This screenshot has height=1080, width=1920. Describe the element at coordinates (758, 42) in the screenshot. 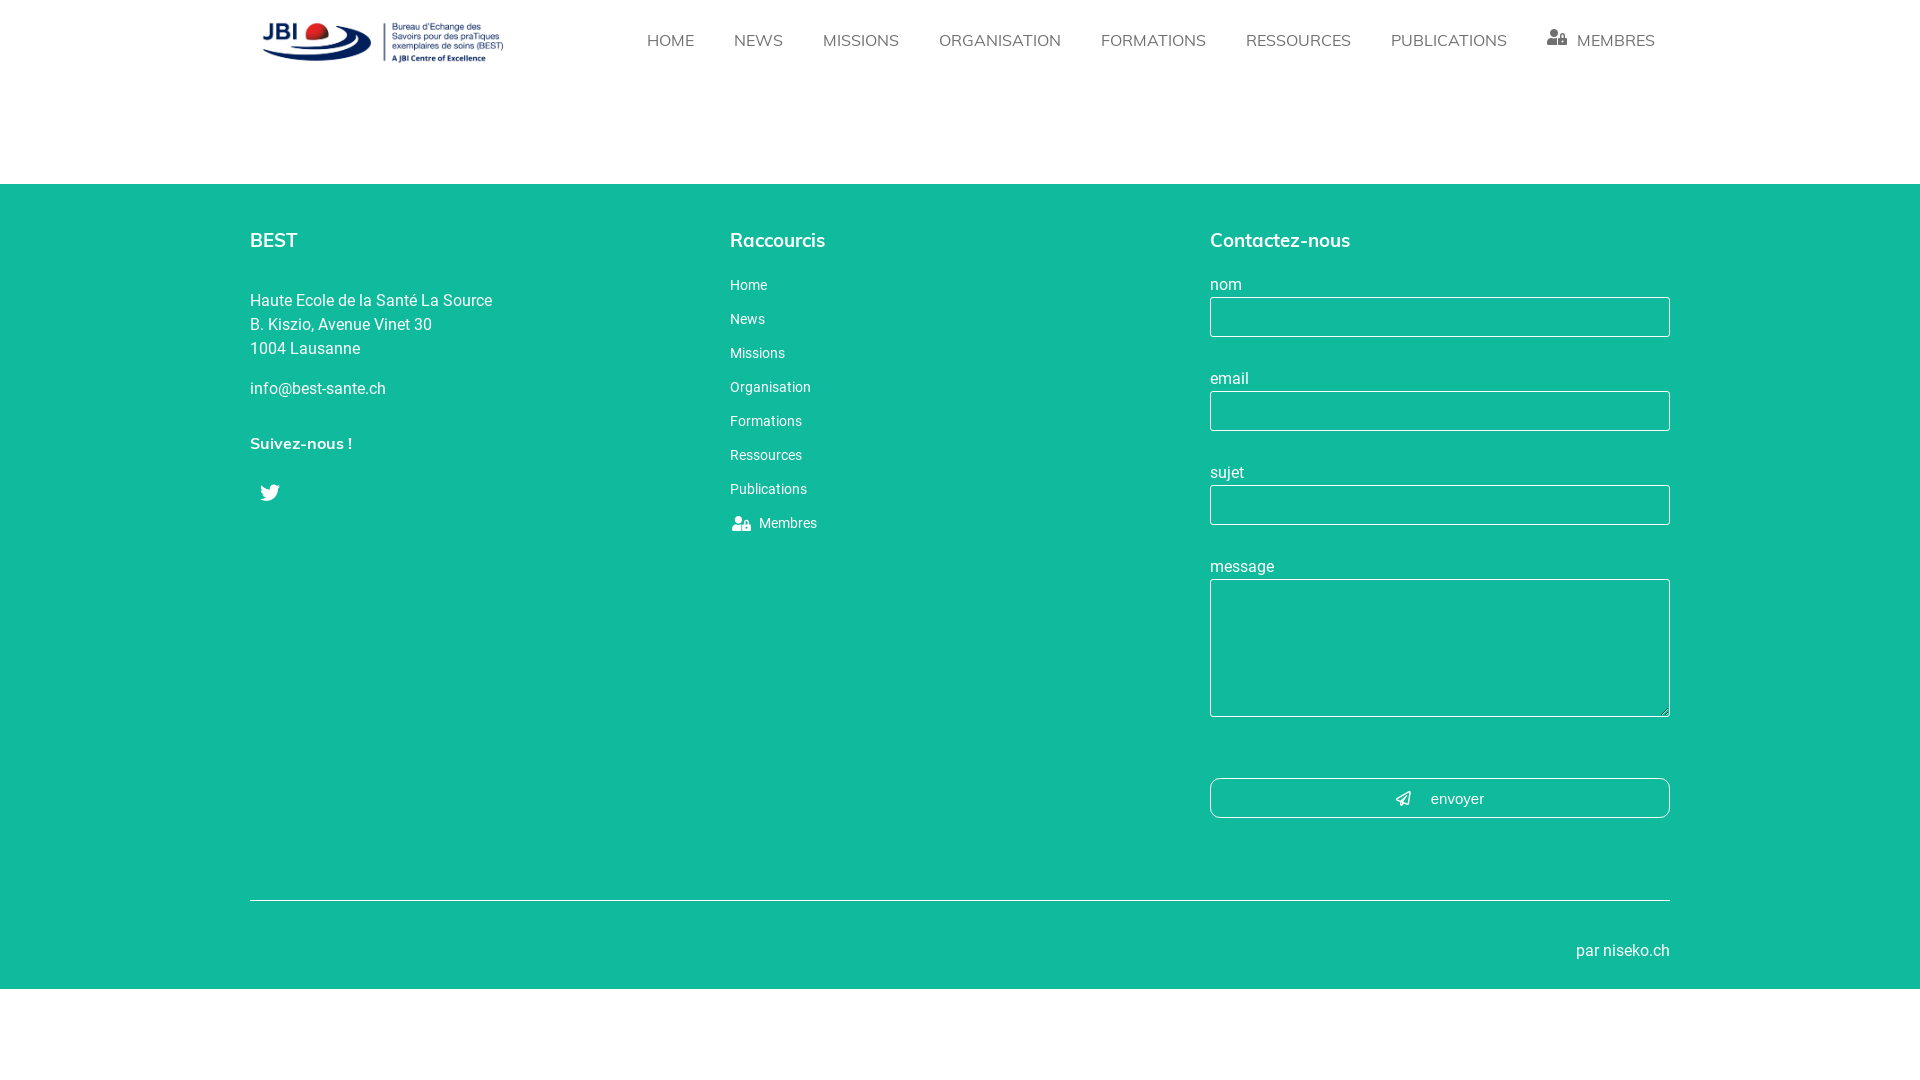

I see `NEWS` at that location.